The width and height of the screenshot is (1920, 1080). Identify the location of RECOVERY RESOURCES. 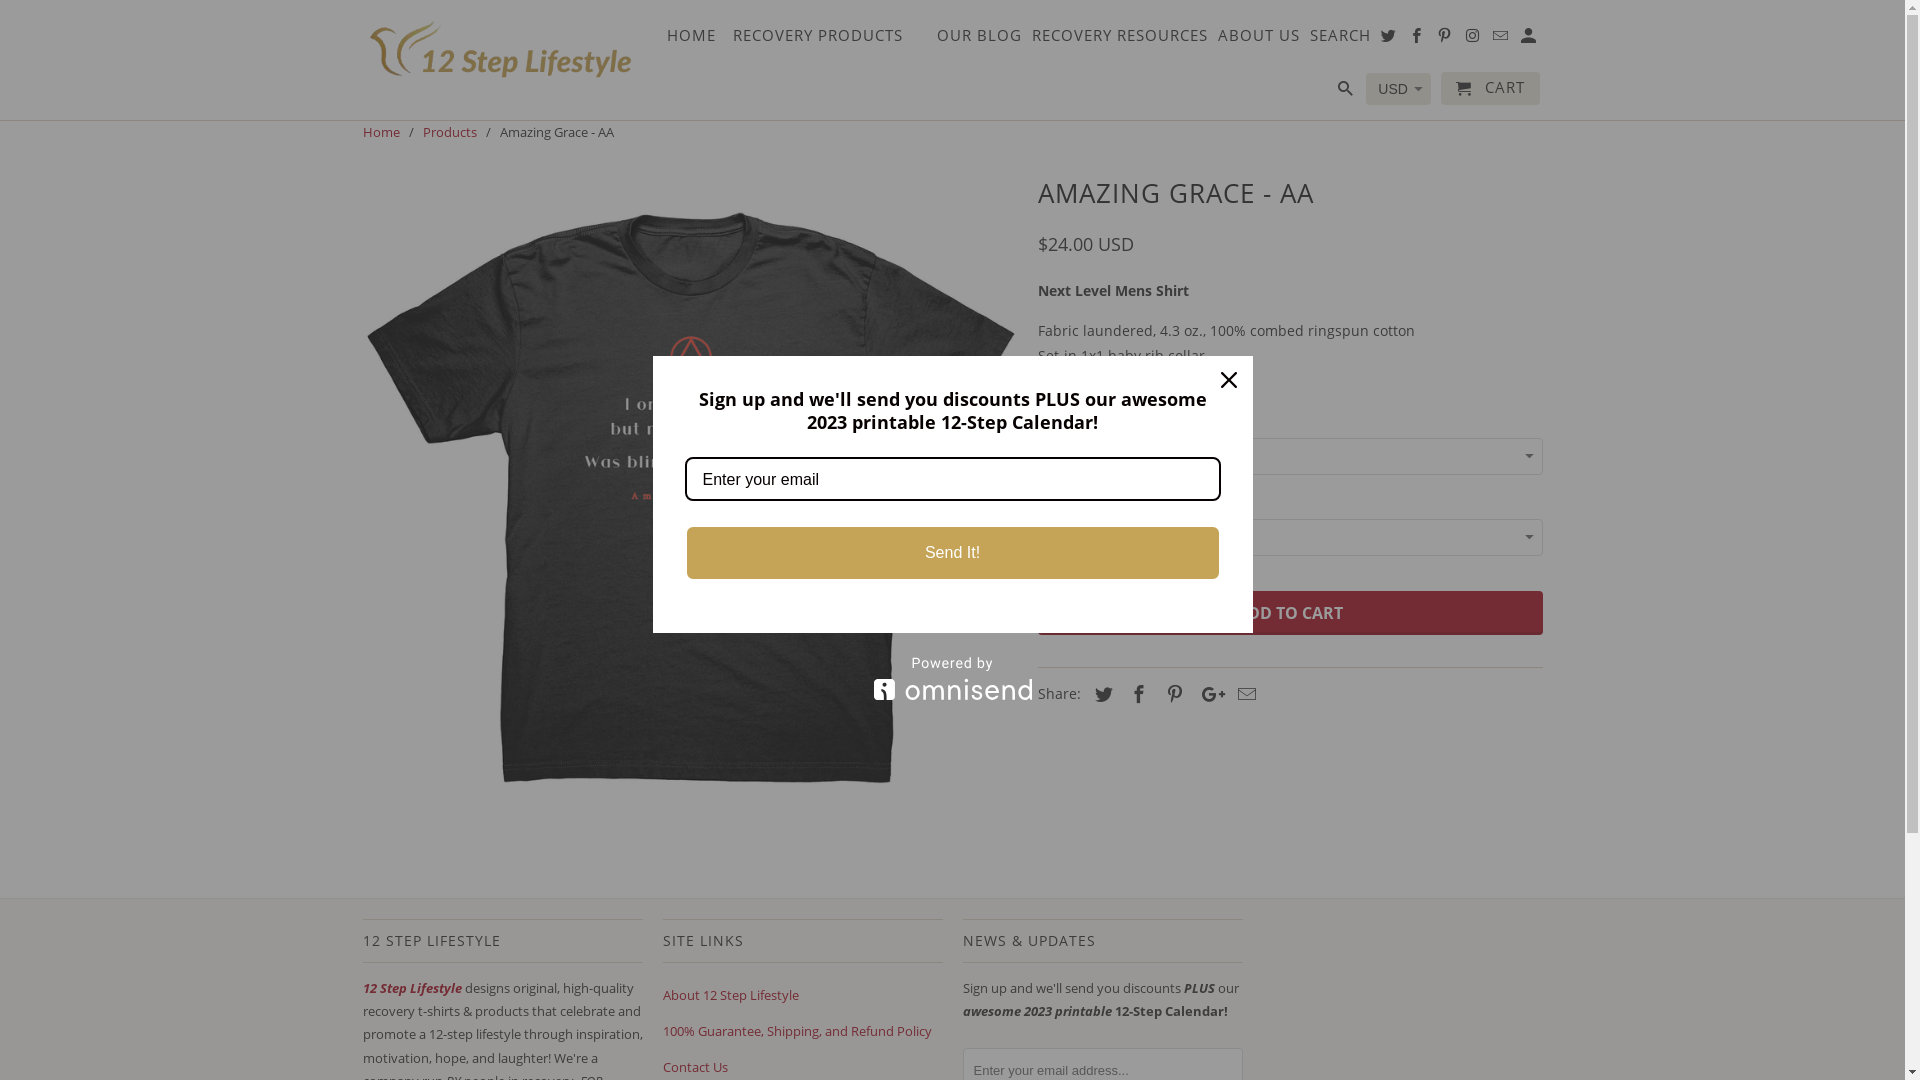
(1120, 40).